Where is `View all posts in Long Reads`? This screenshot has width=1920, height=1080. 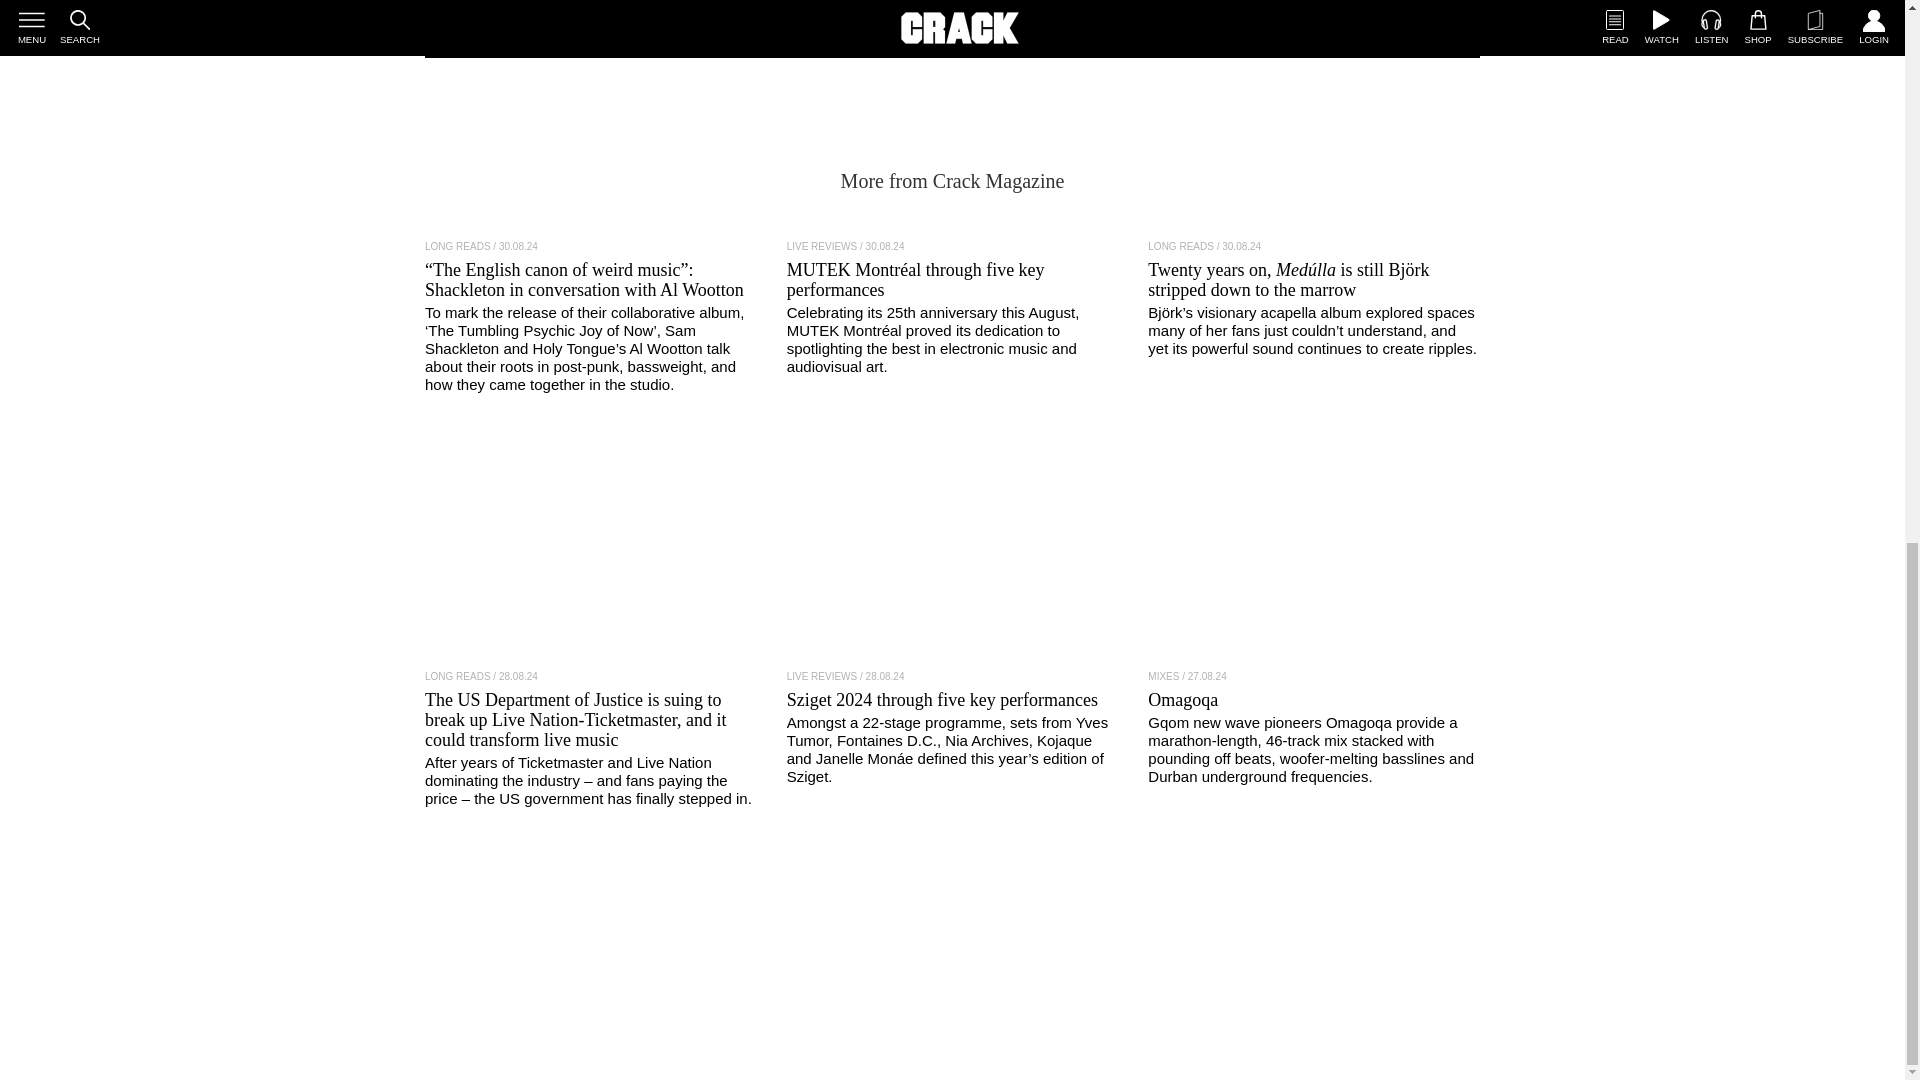 View all posts in Long Reads is located at coordinates (1180, 246).